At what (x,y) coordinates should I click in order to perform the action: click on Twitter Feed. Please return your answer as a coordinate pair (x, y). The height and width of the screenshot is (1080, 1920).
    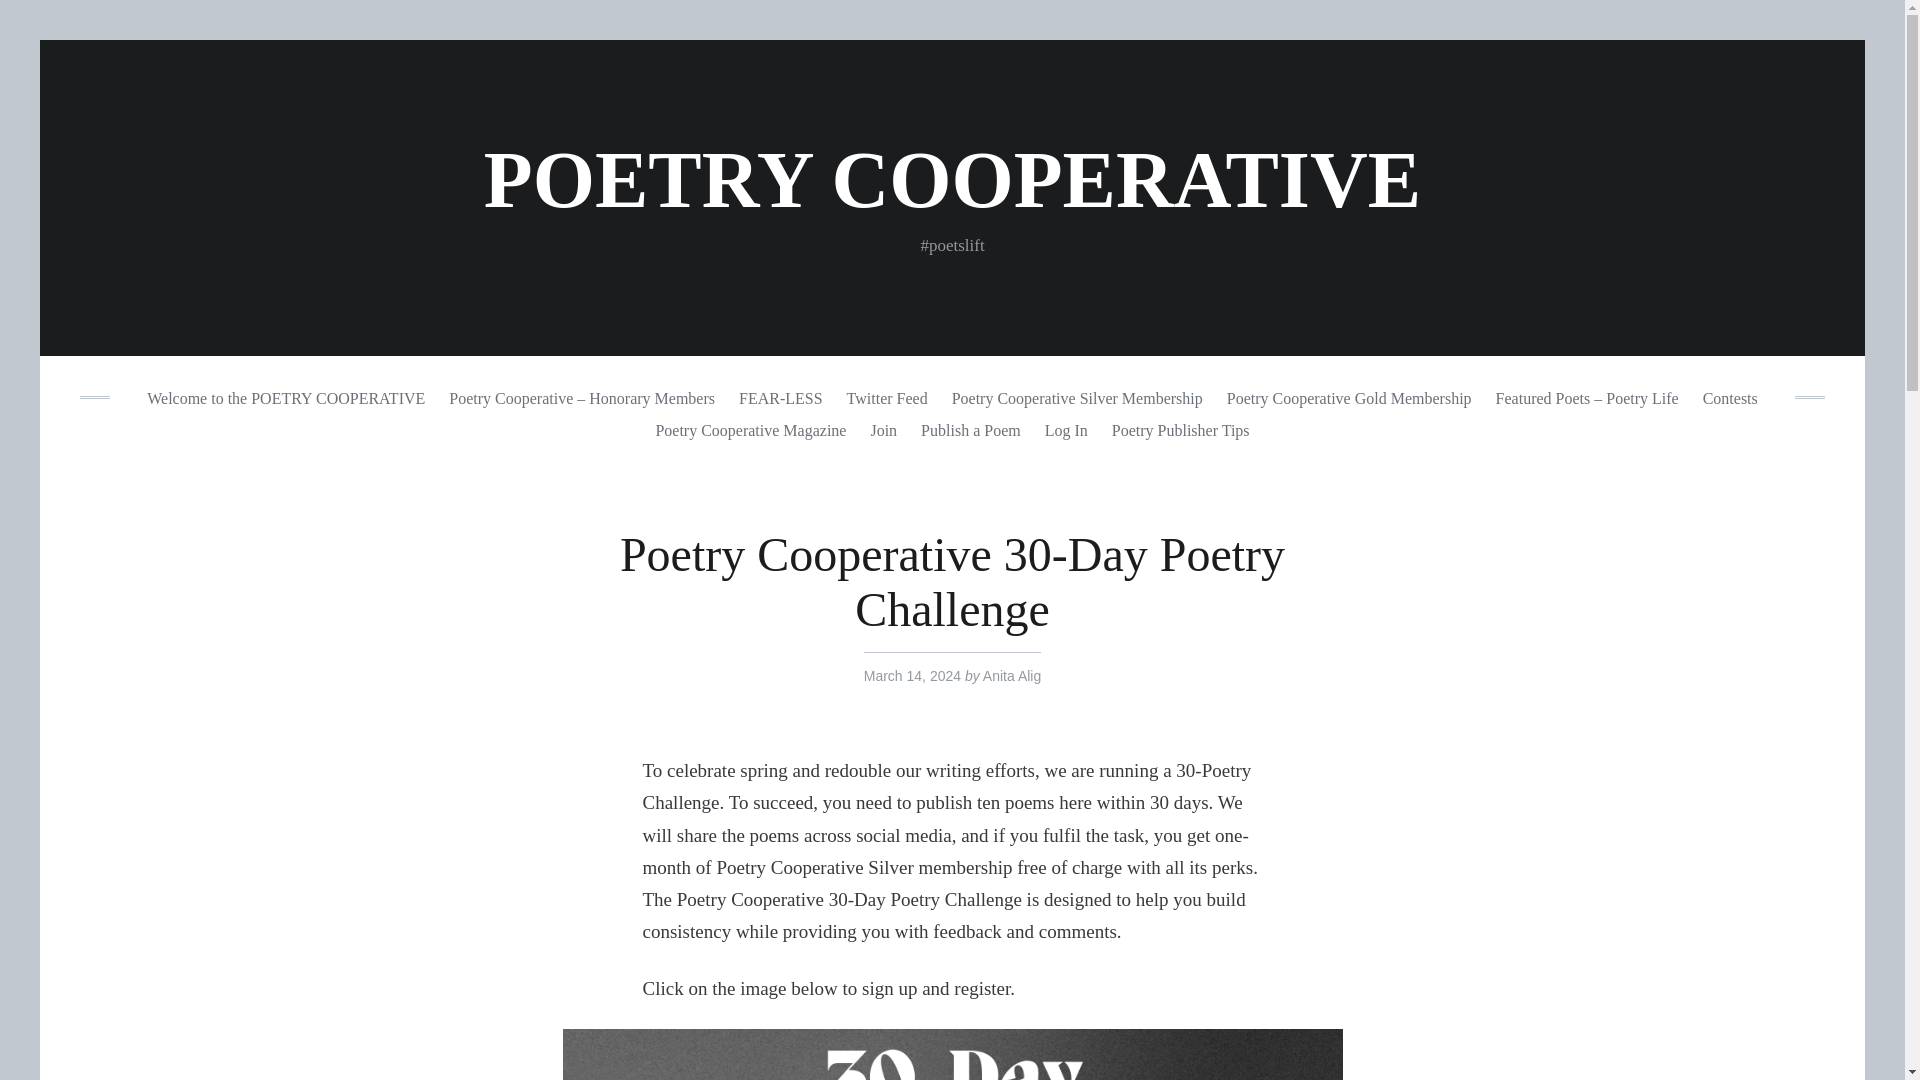
    Looking at the image, I should click on (888, 398).